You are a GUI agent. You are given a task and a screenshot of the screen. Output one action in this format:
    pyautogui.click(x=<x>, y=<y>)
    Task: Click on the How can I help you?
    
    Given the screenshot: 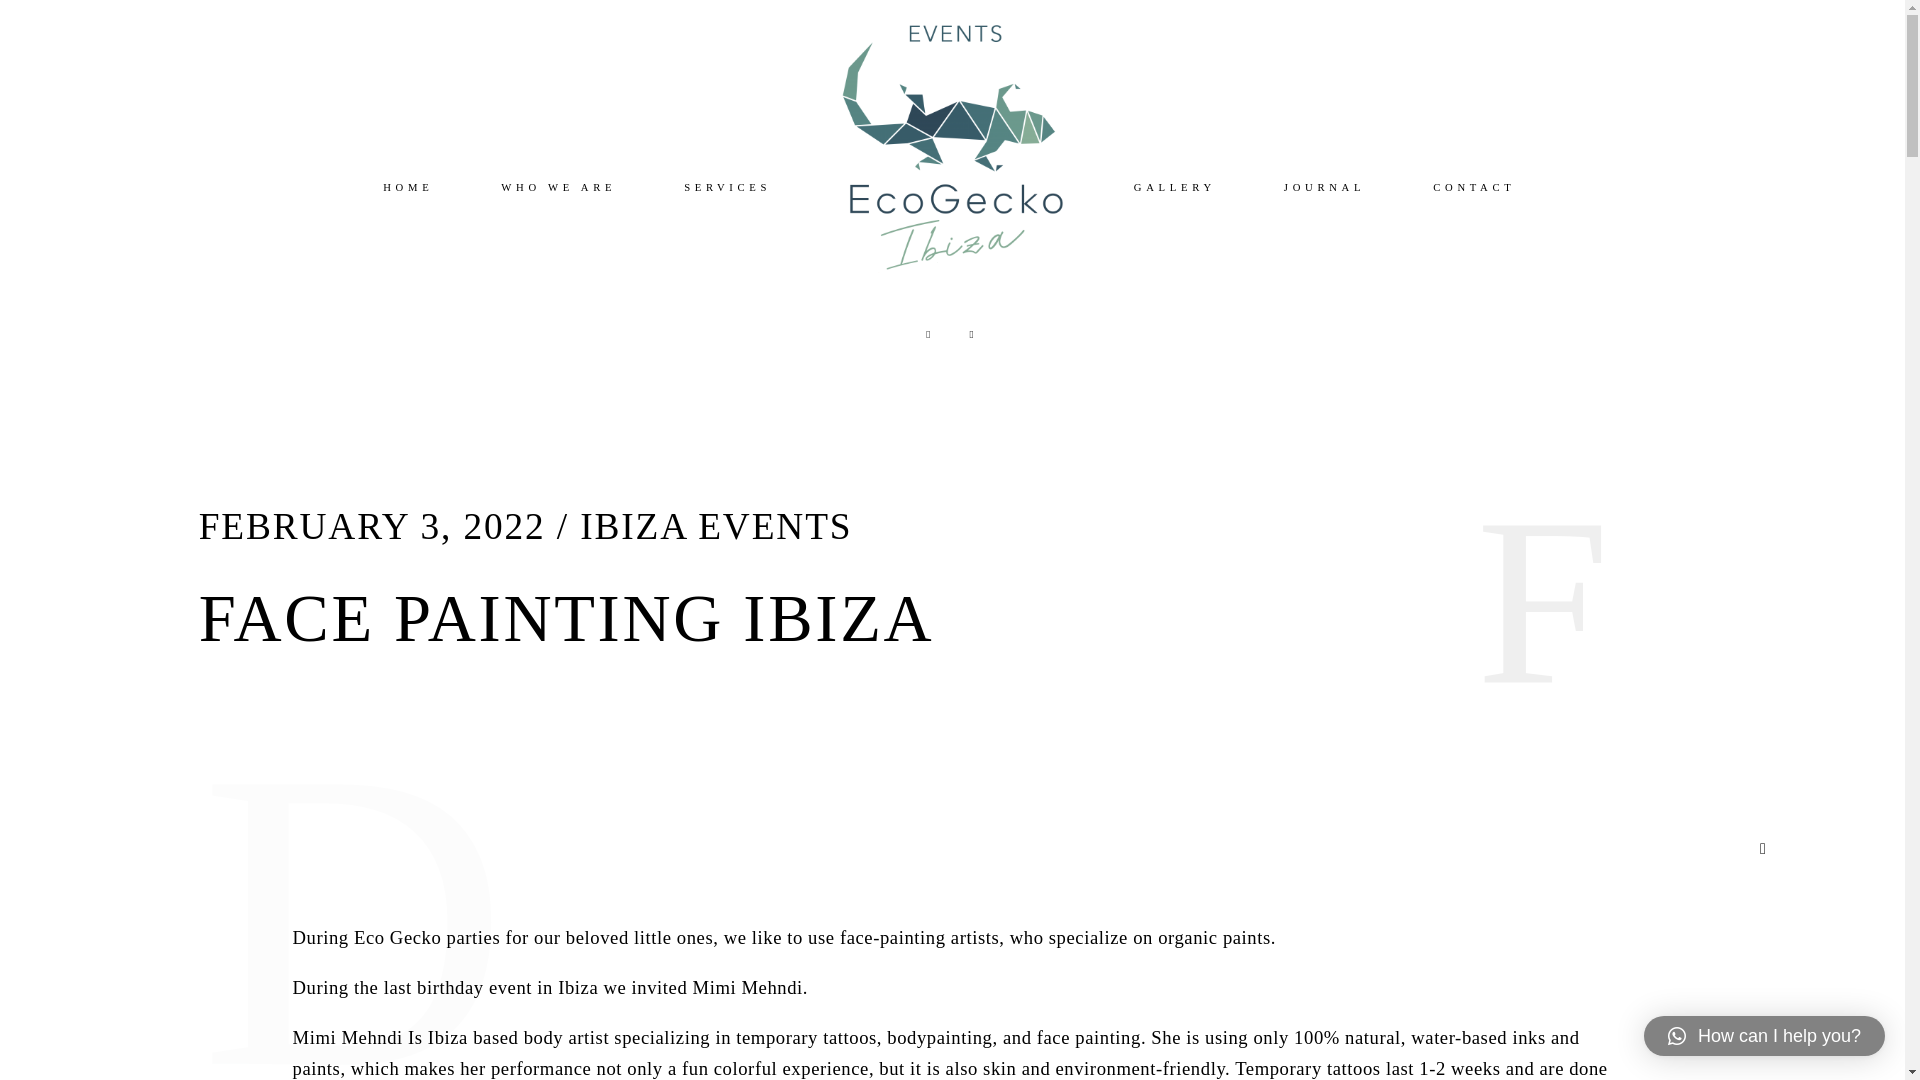 What is the action you would take?
    pyautogui.click(x=1764, y=1036)
    